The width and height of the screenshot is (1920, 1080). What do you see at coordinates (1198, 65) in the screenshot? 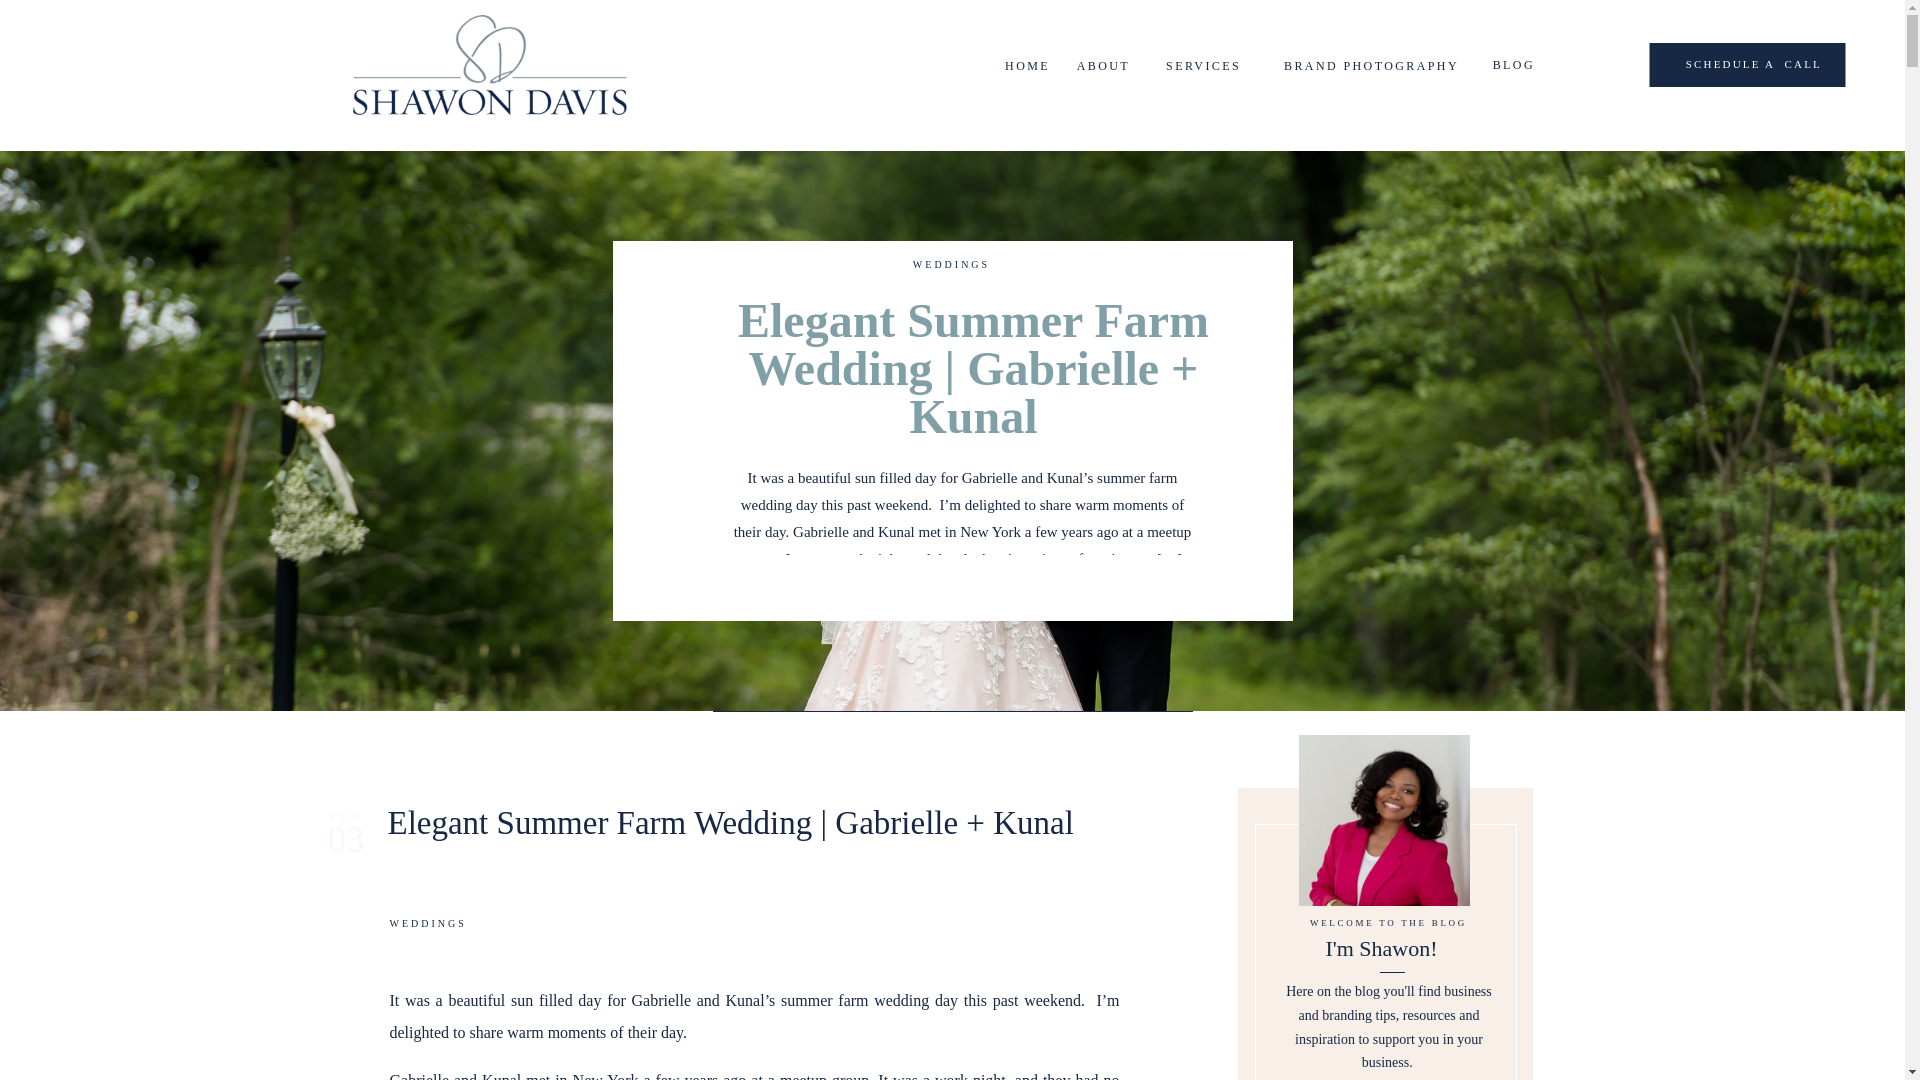
I see `SERVICES` at bounding box center [1198, 65].